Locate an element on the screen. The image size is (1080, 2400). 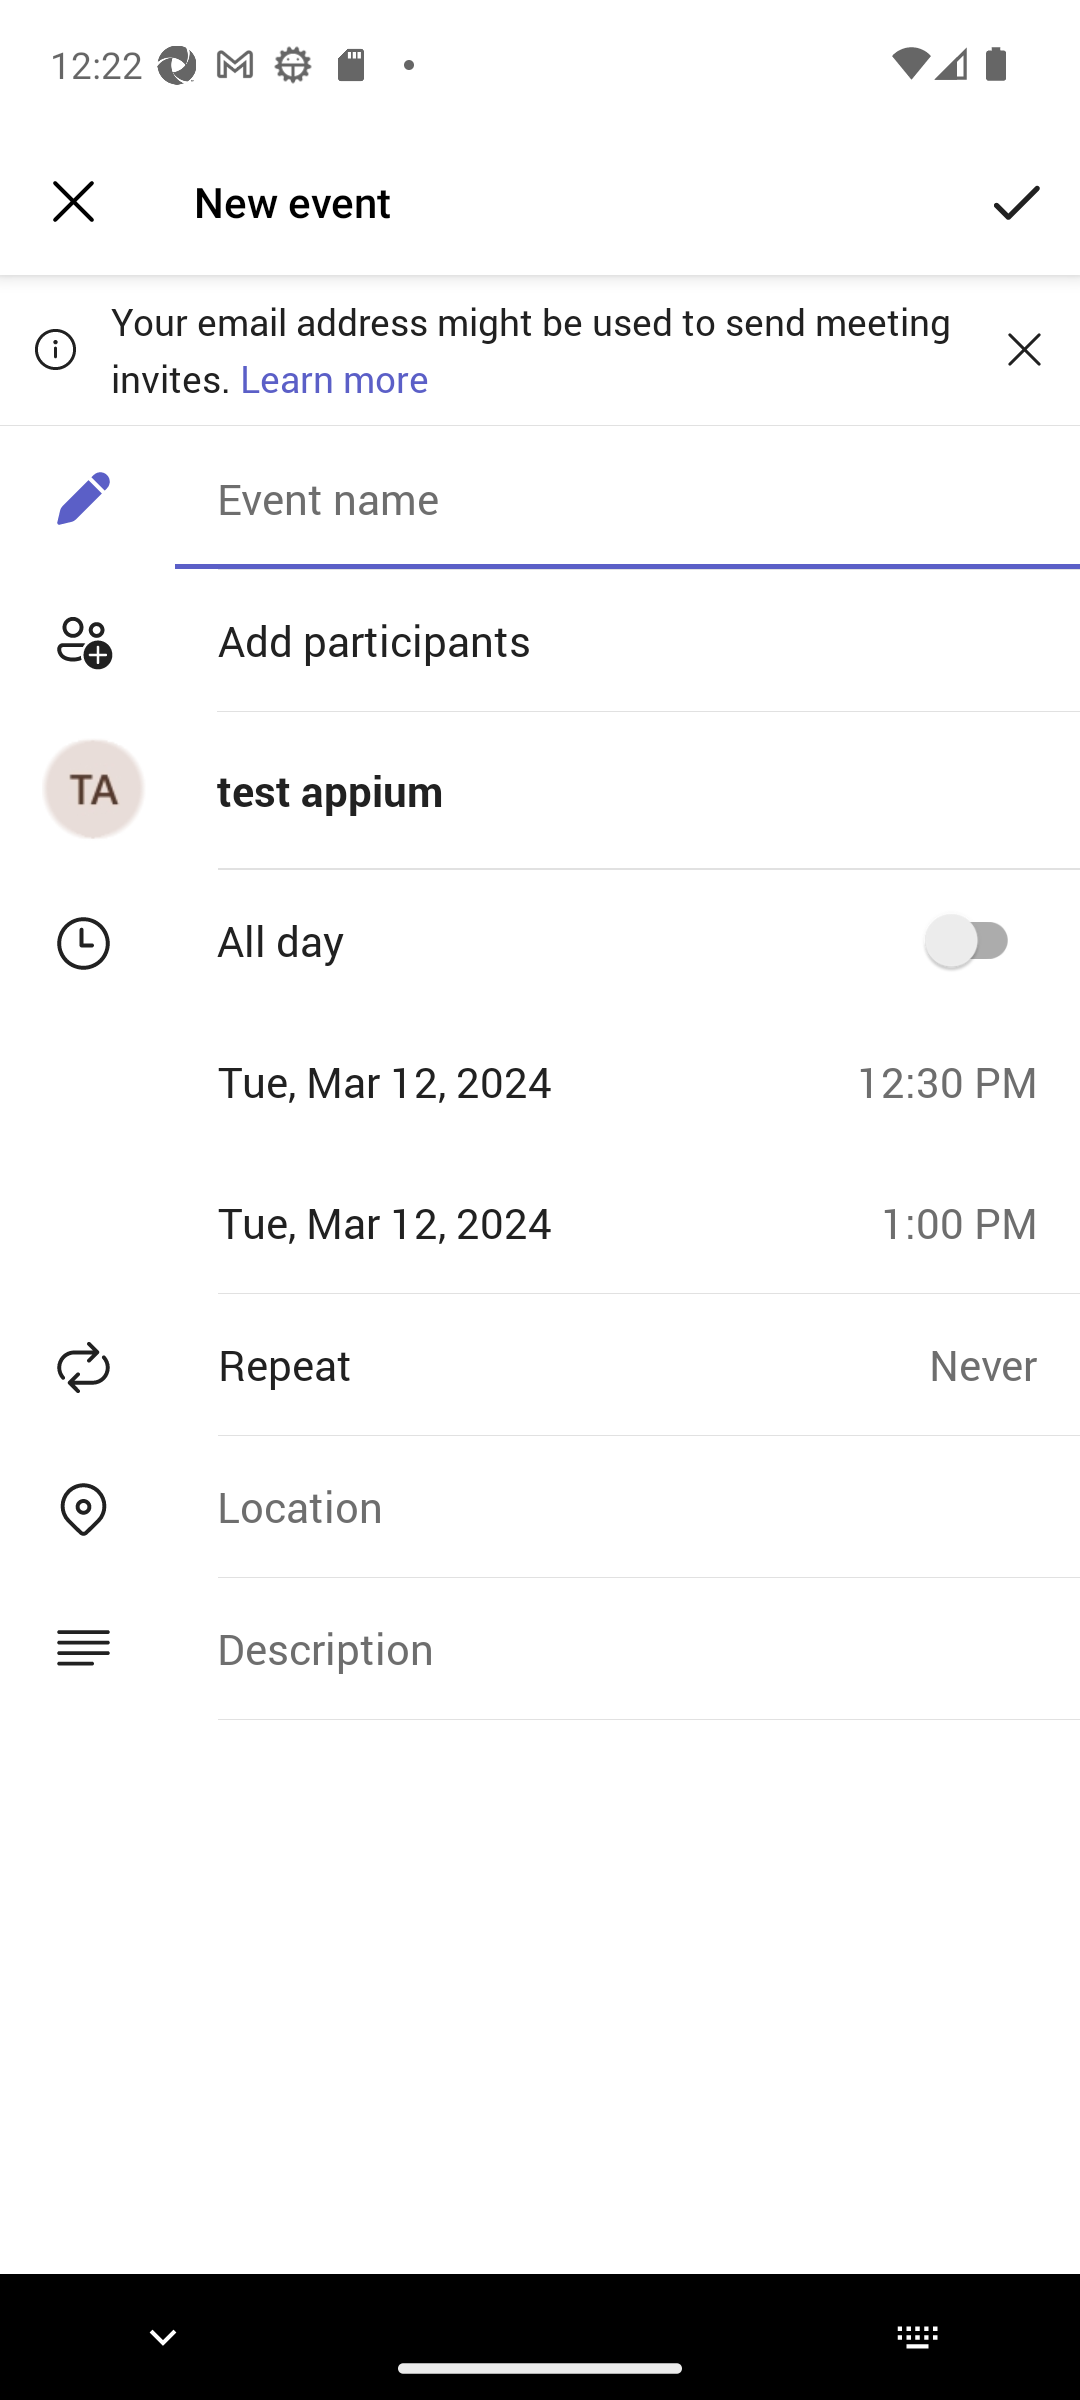
Never Repeat Never is located at coordinates (1004, 1364).